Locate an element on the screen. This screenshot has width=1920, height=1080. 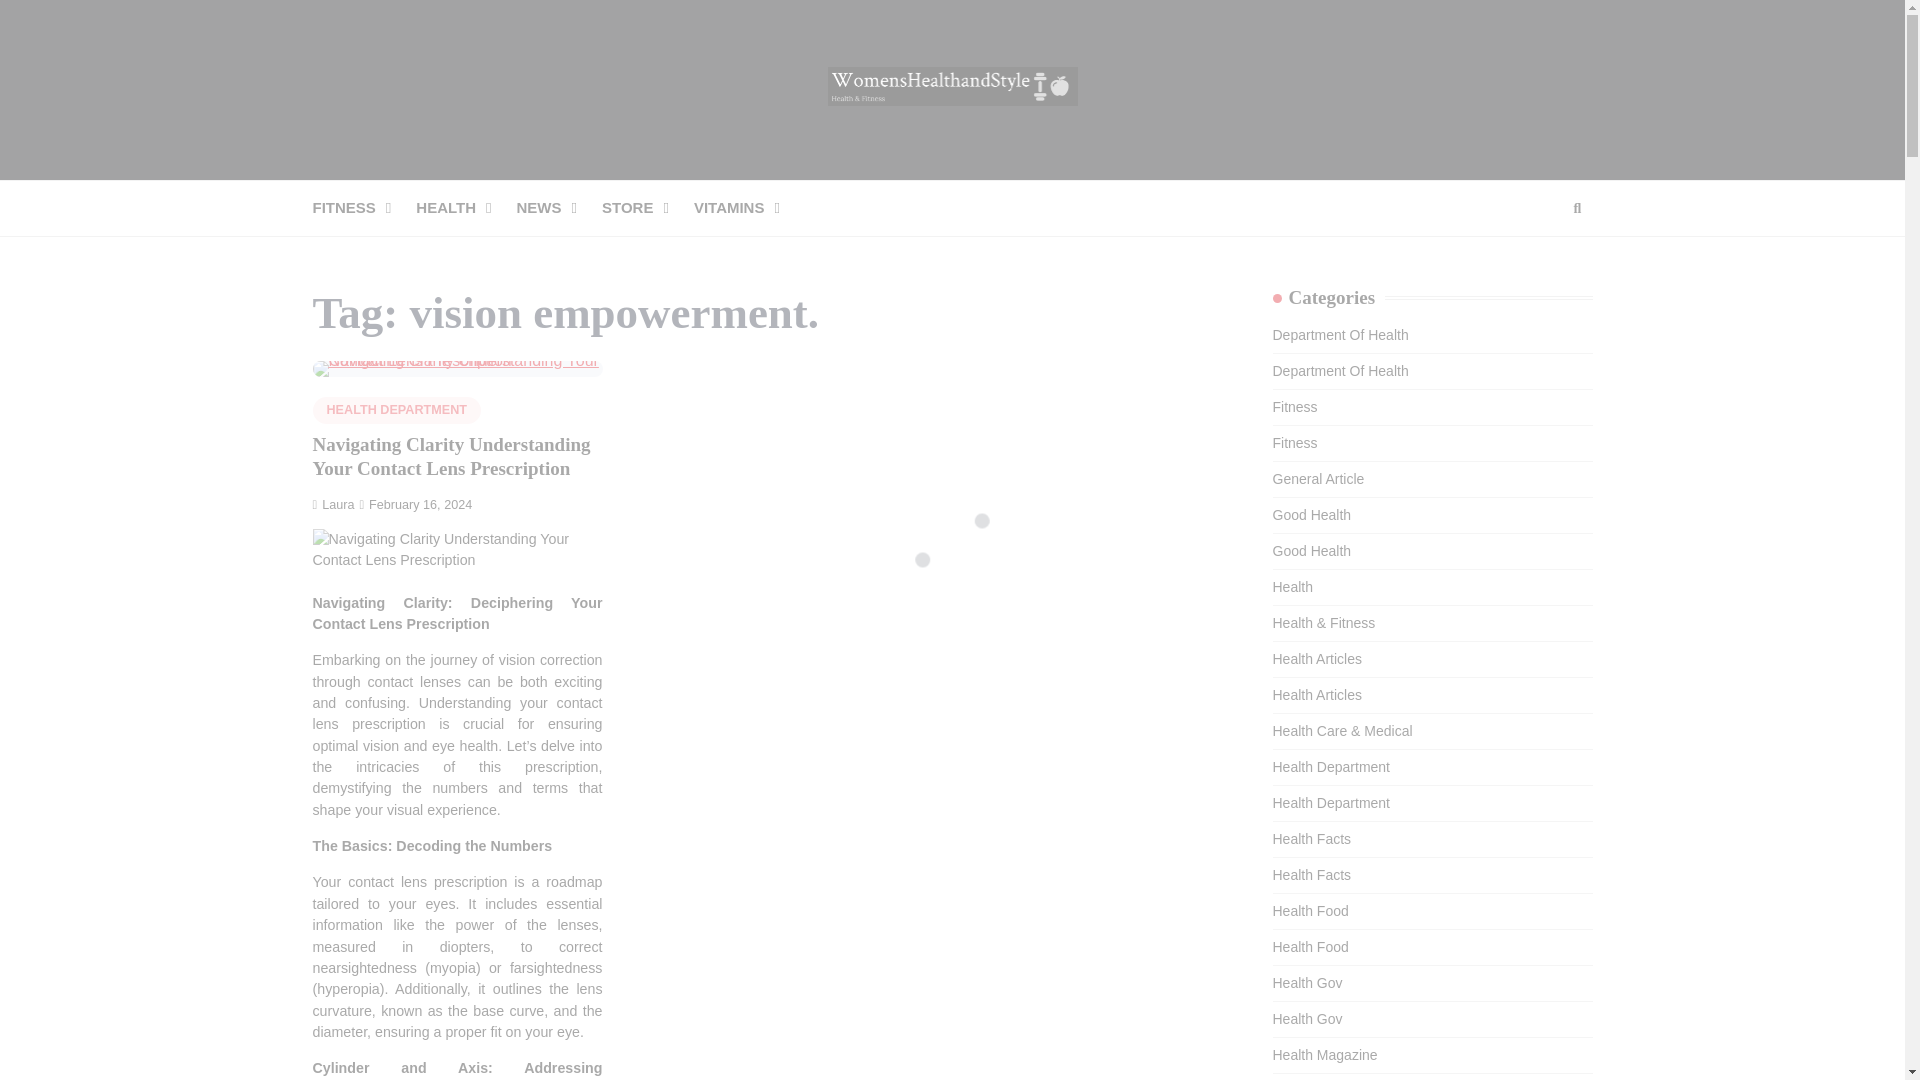
February 16, 2024 is located at coordinates (416, 504).